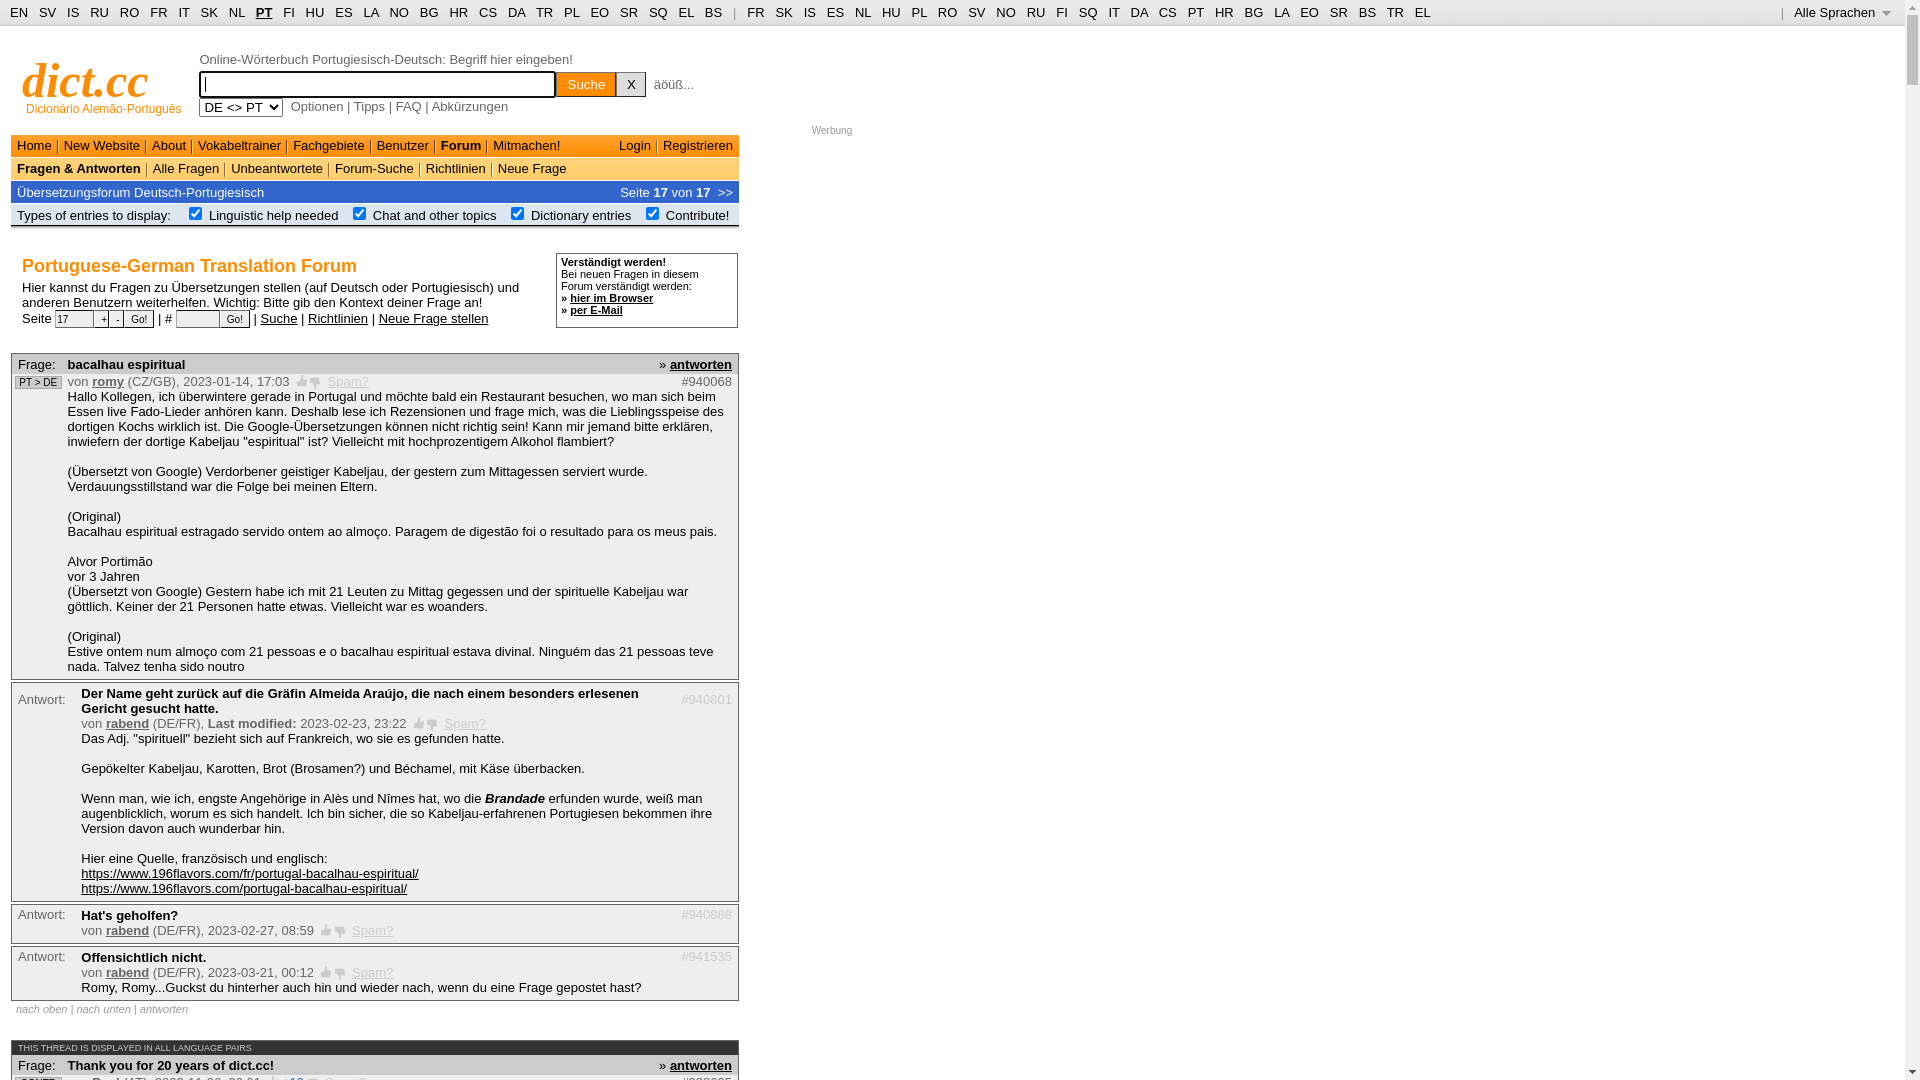  Describe the element at coordinates (706, 956) in the screenshot. I see `#941535` at that location.